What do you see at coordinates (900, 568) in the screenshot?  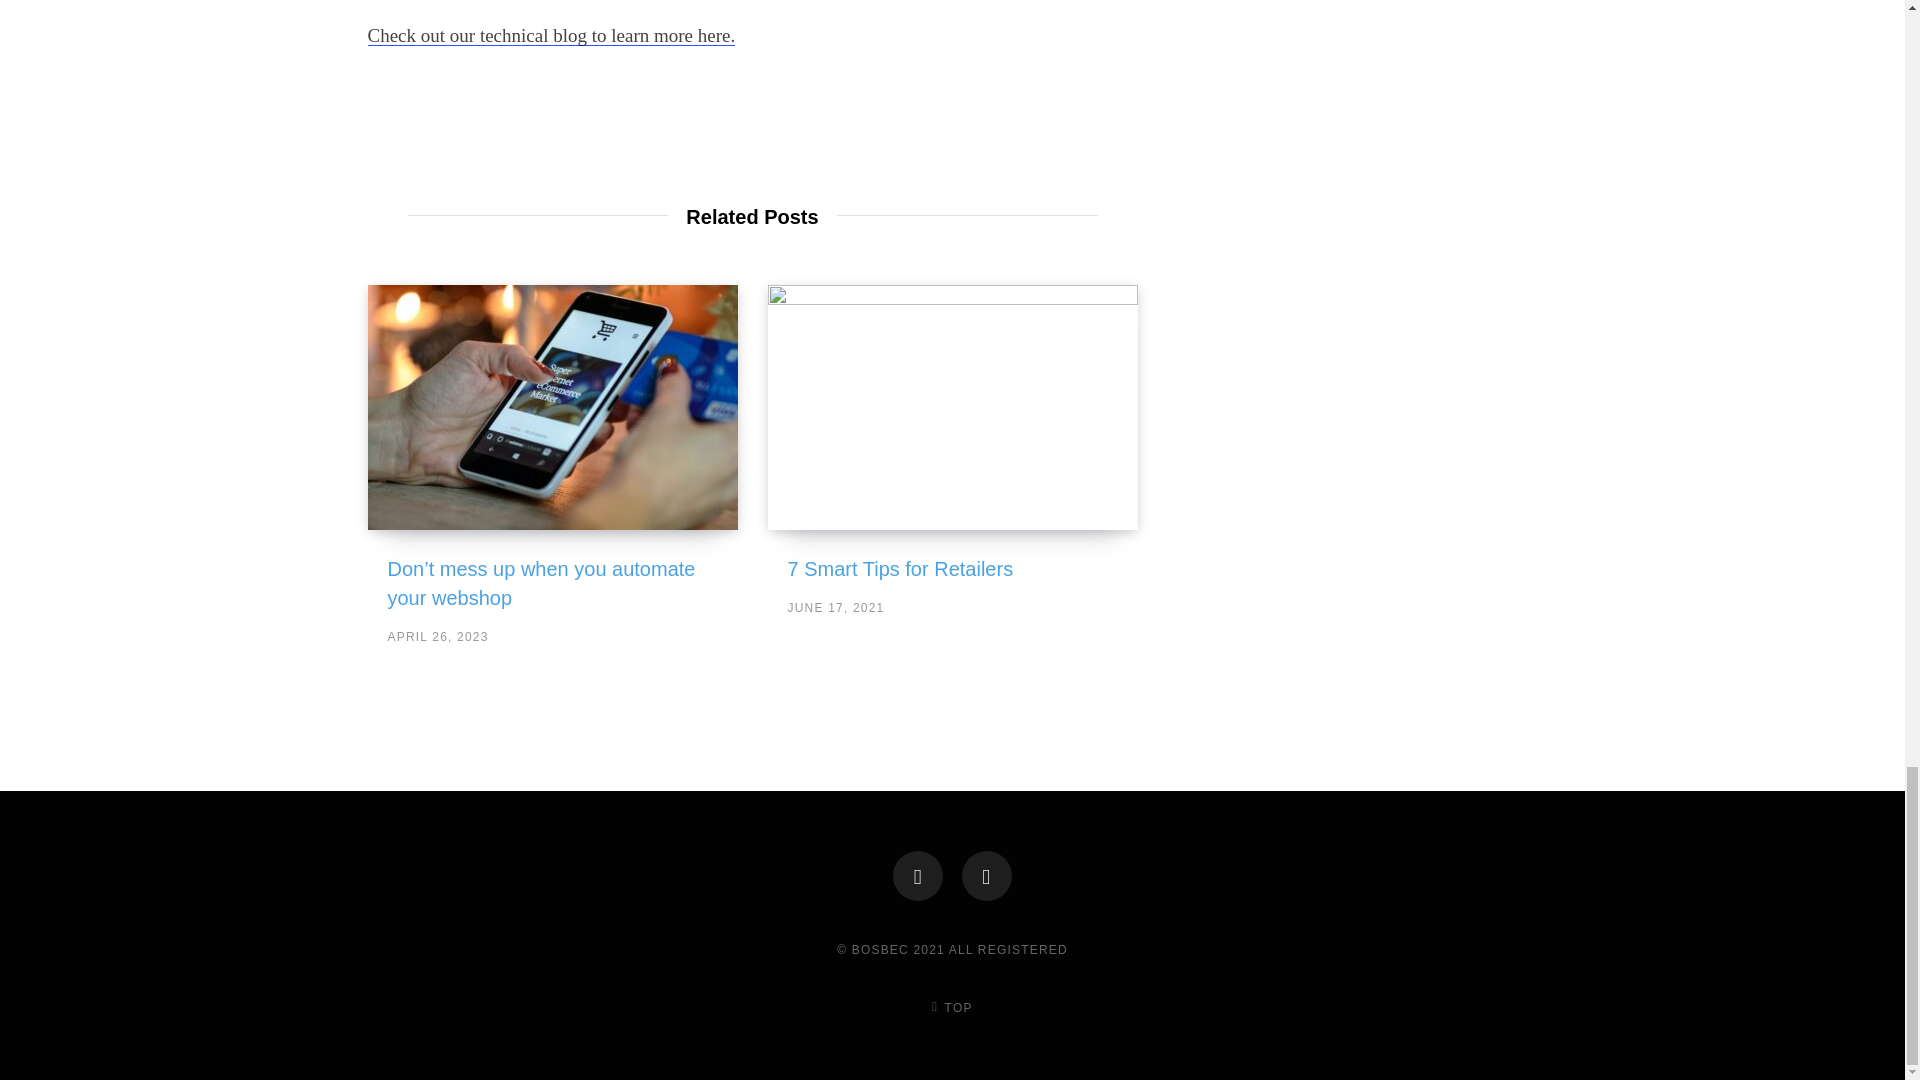 I see `7 Smart Tips for Retailers` at bounding box center [900, 568].